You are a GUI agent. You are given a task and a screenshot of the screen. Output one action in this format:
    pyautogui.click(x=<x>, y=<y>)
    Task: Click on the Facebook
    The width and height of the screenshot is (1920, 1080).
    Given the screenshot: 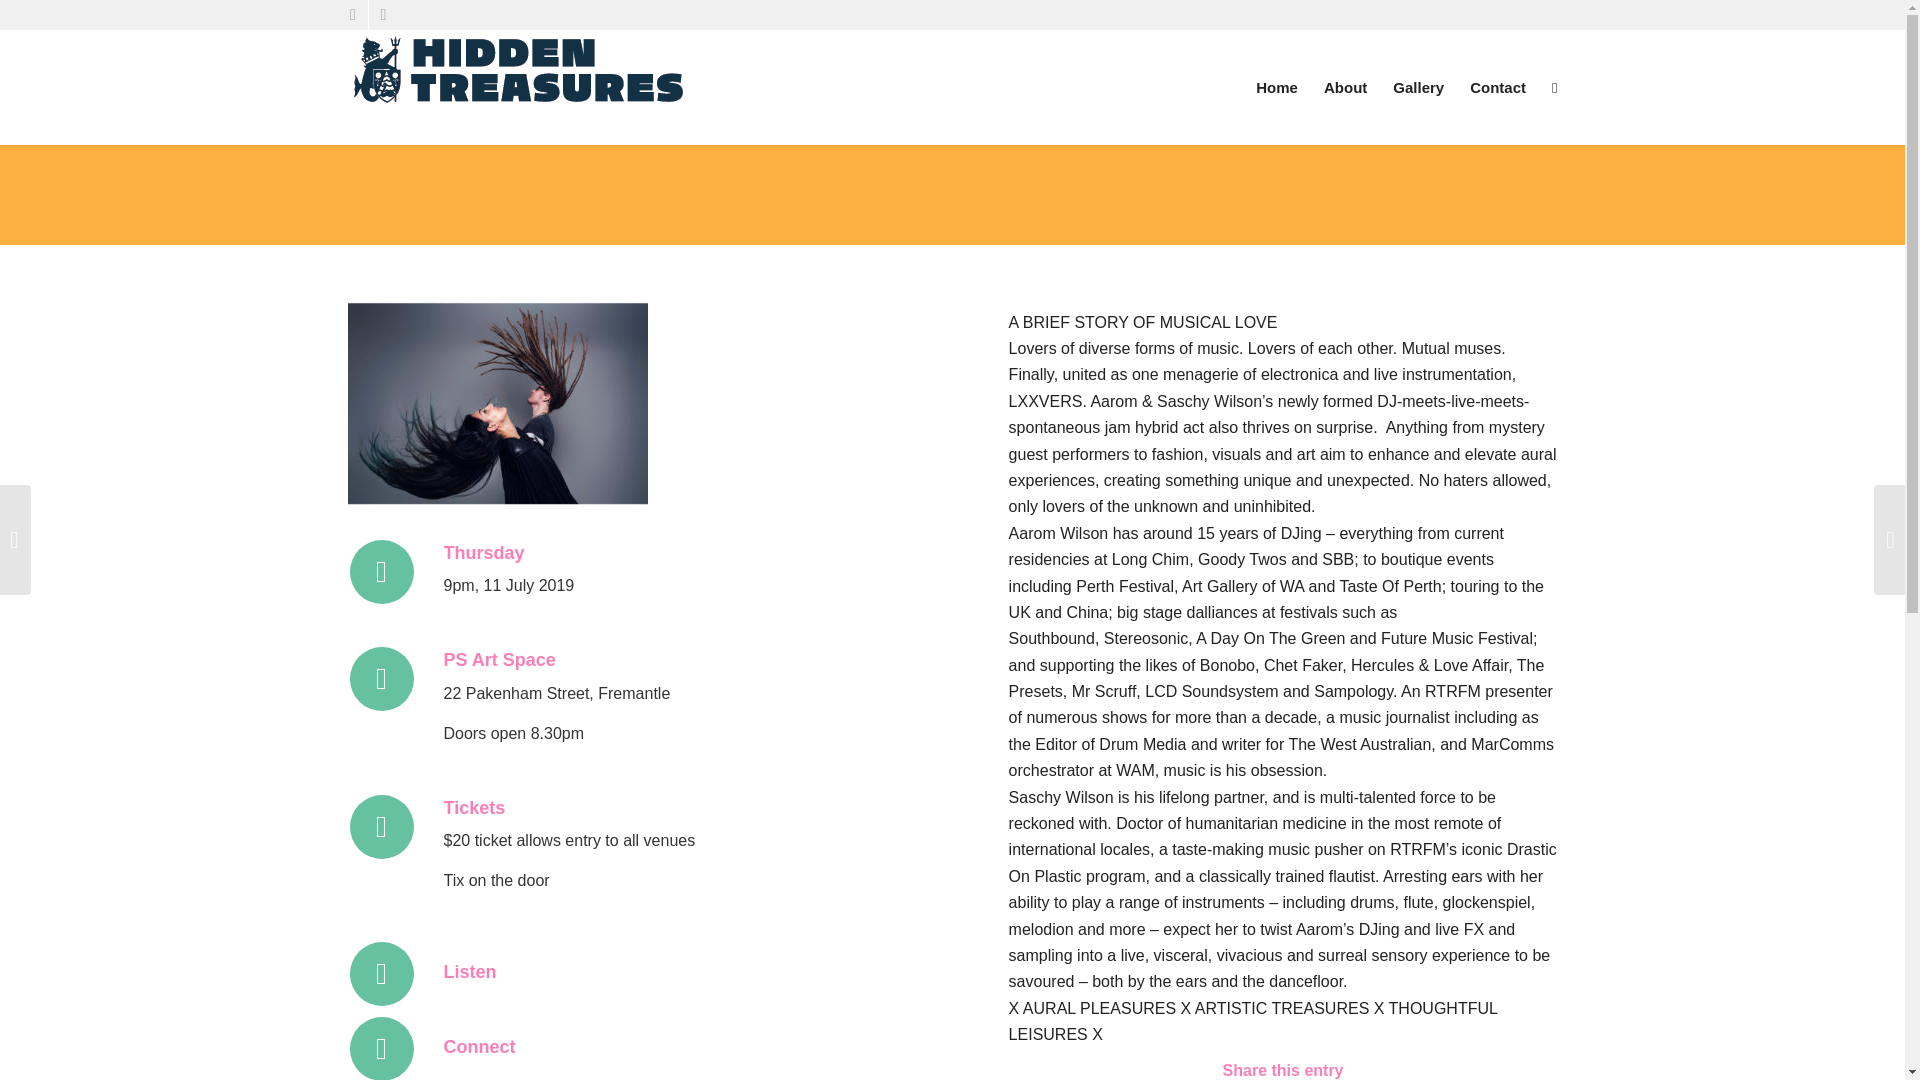 What is the action you would take?
    pyautogui.click(x=352, y=15)
    